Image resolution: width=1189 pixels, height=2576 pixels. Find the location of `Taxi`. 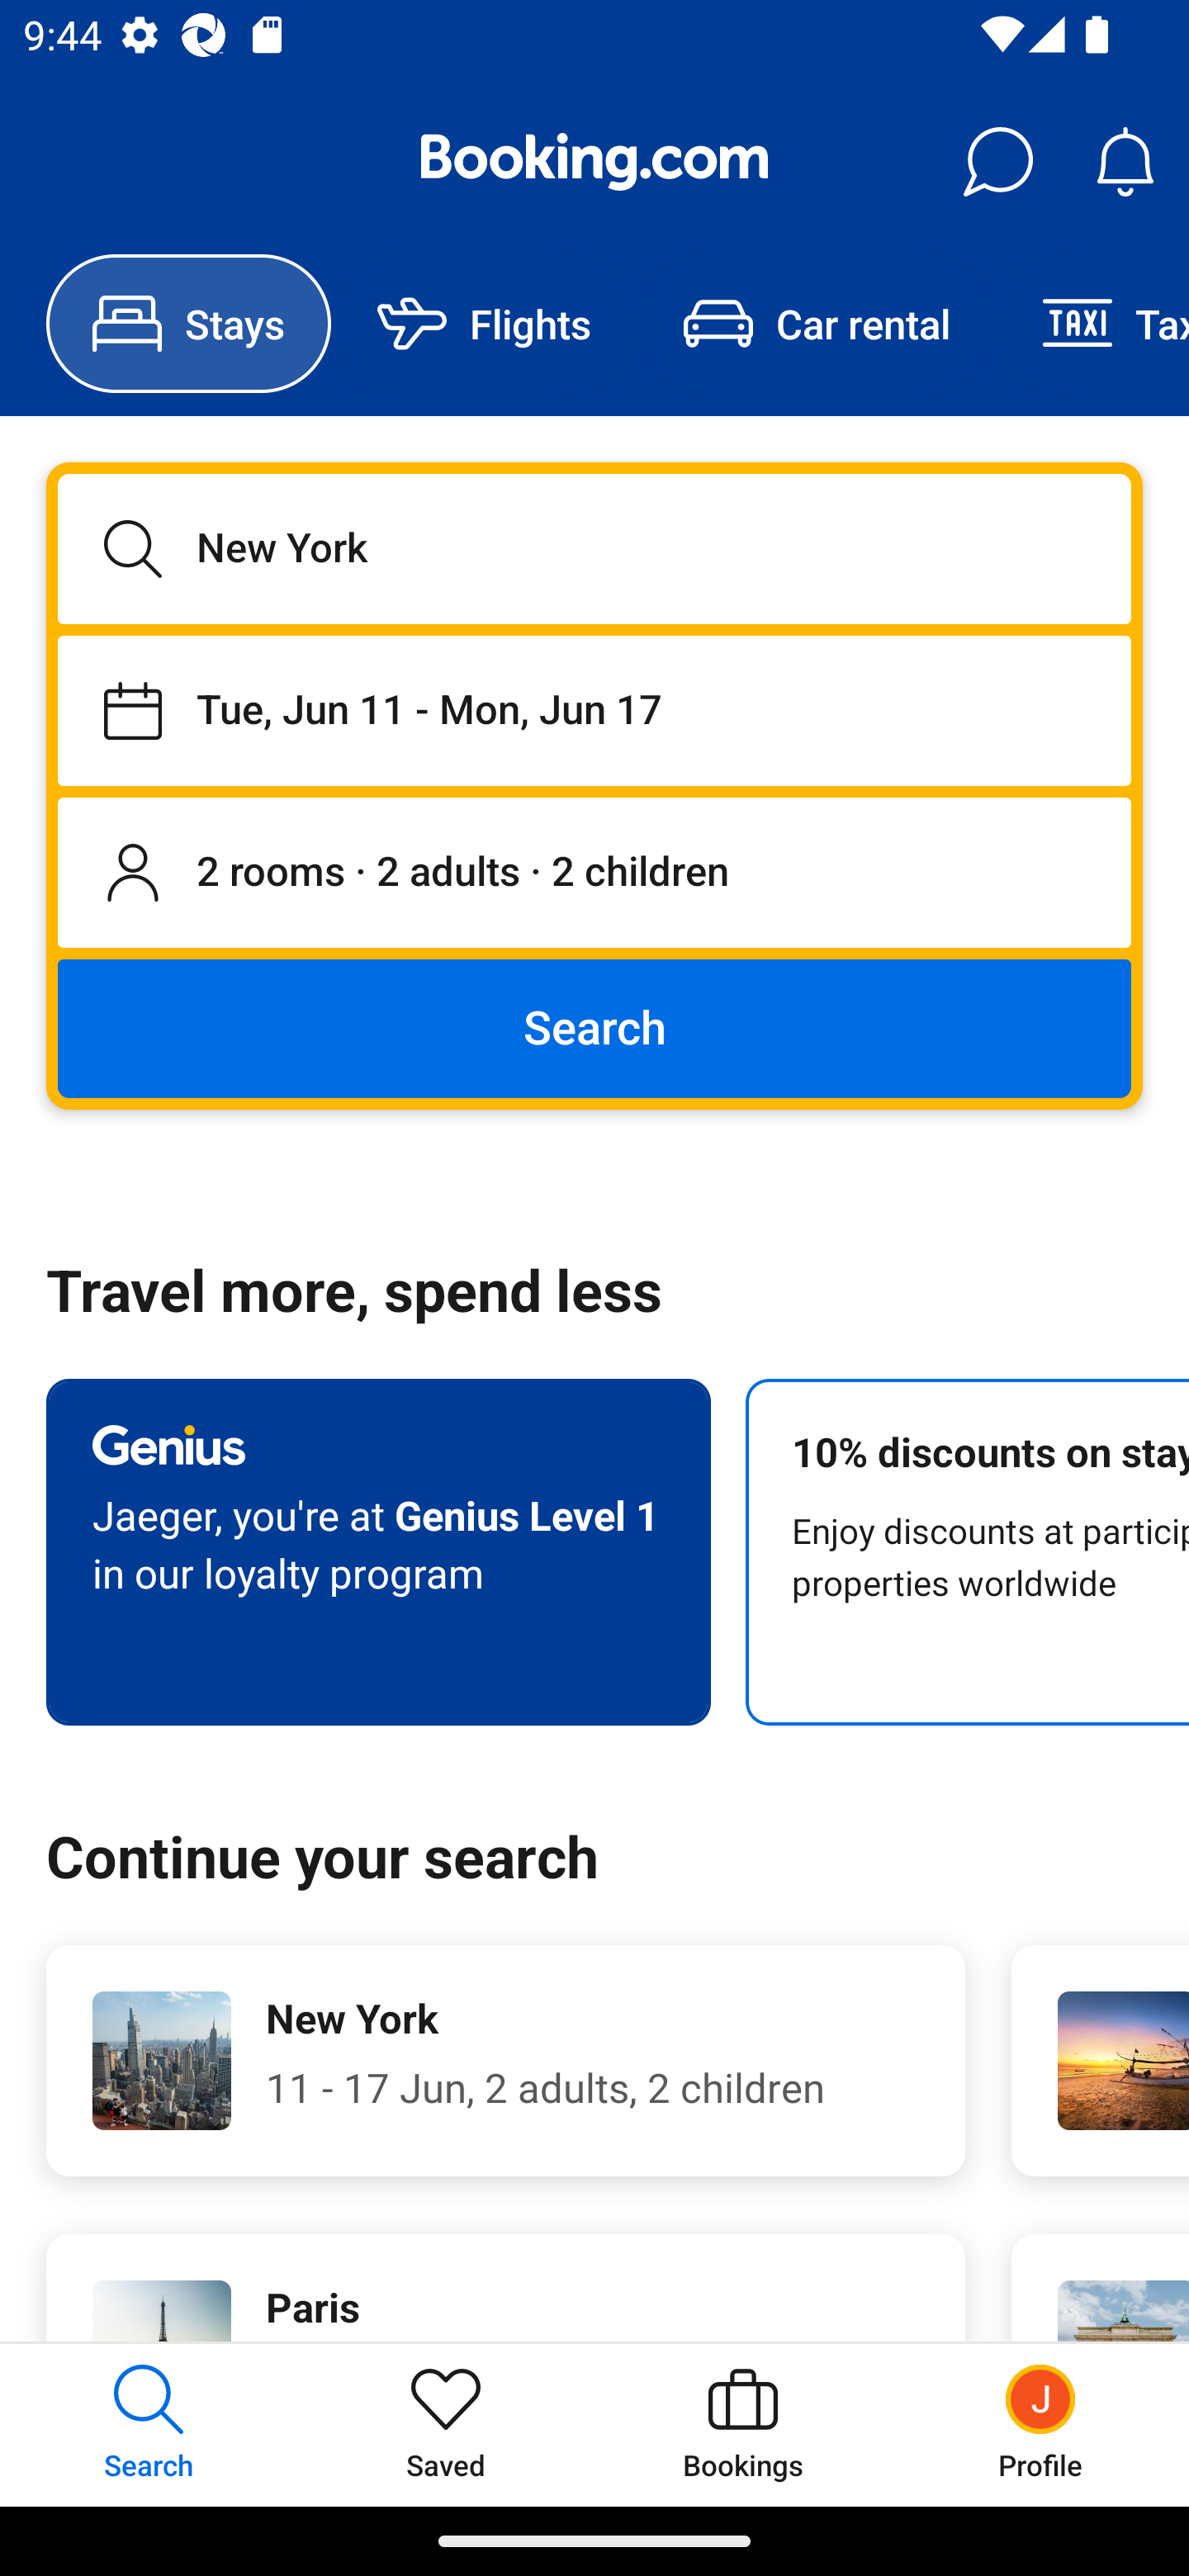

Taxi is located at coordinates (1092, 324).